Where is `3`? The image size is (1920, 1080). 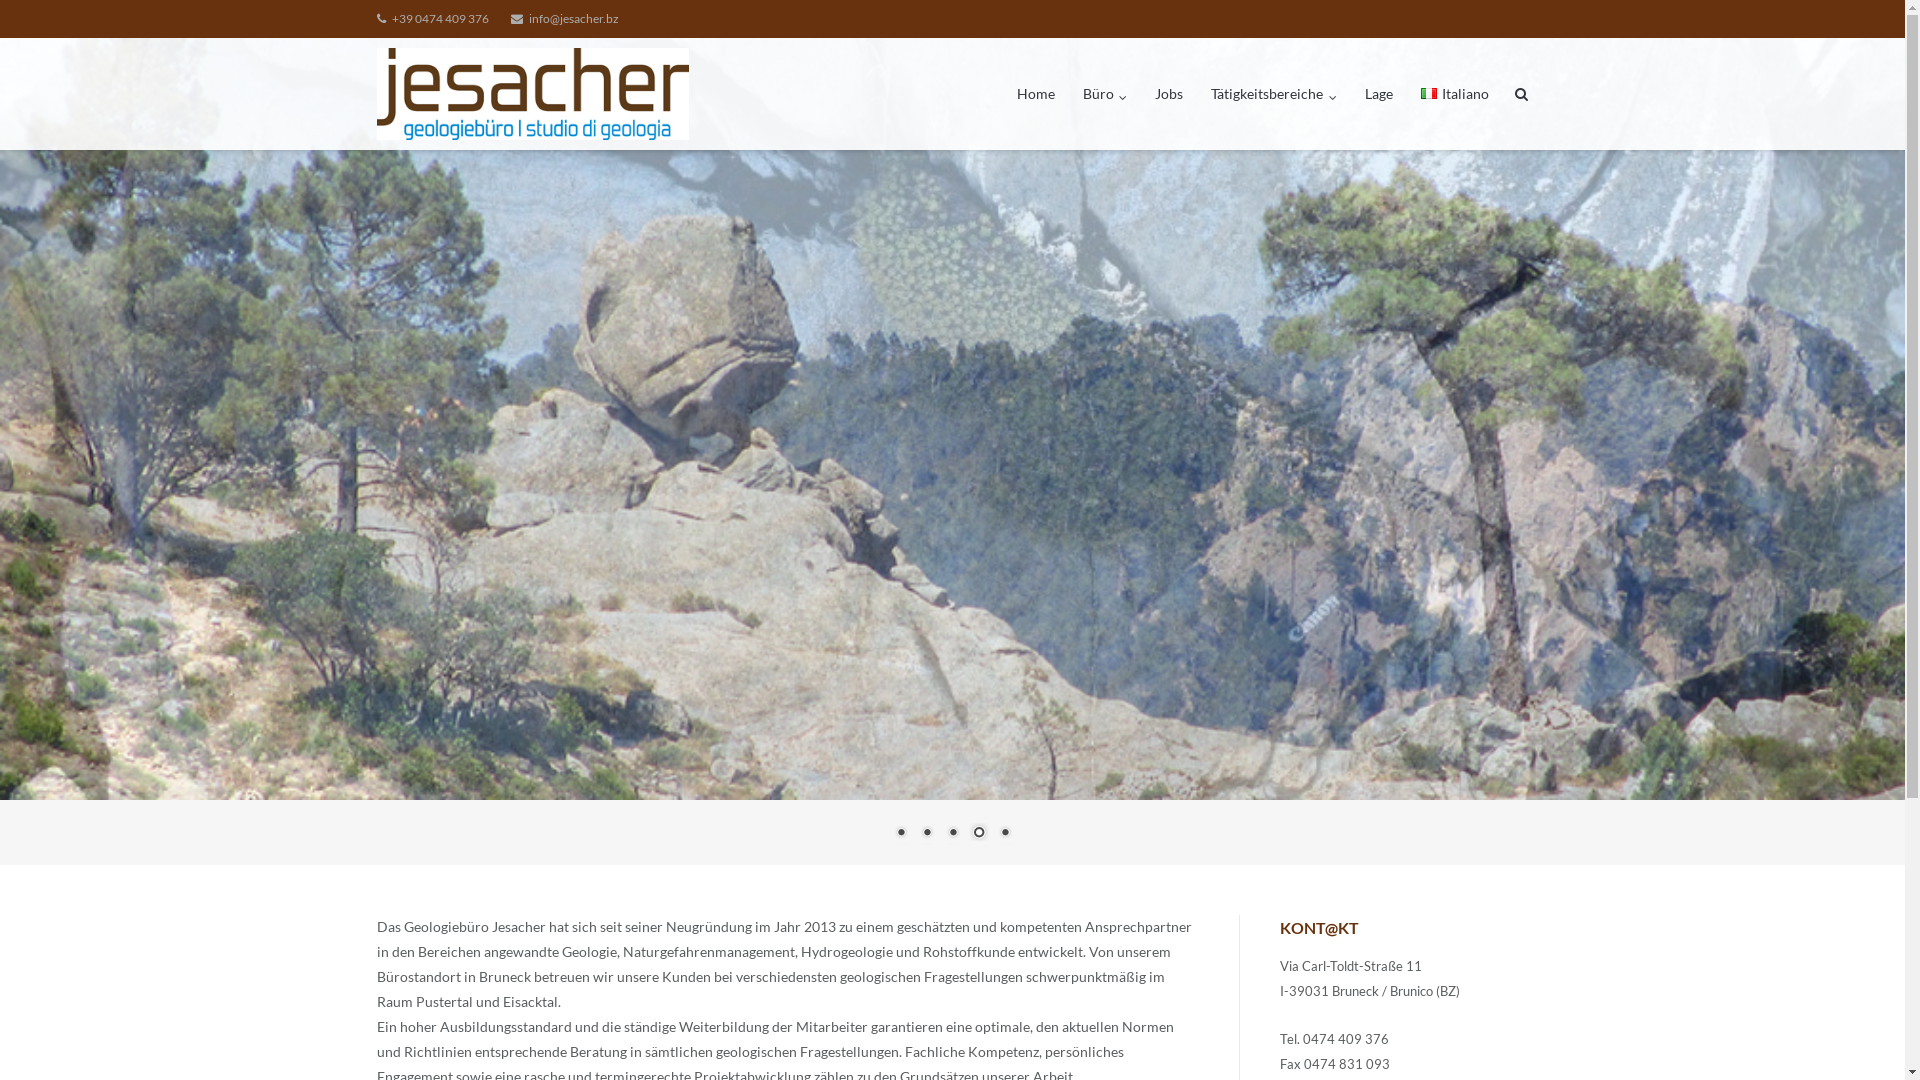 3 is located at coordinates (953, 834).